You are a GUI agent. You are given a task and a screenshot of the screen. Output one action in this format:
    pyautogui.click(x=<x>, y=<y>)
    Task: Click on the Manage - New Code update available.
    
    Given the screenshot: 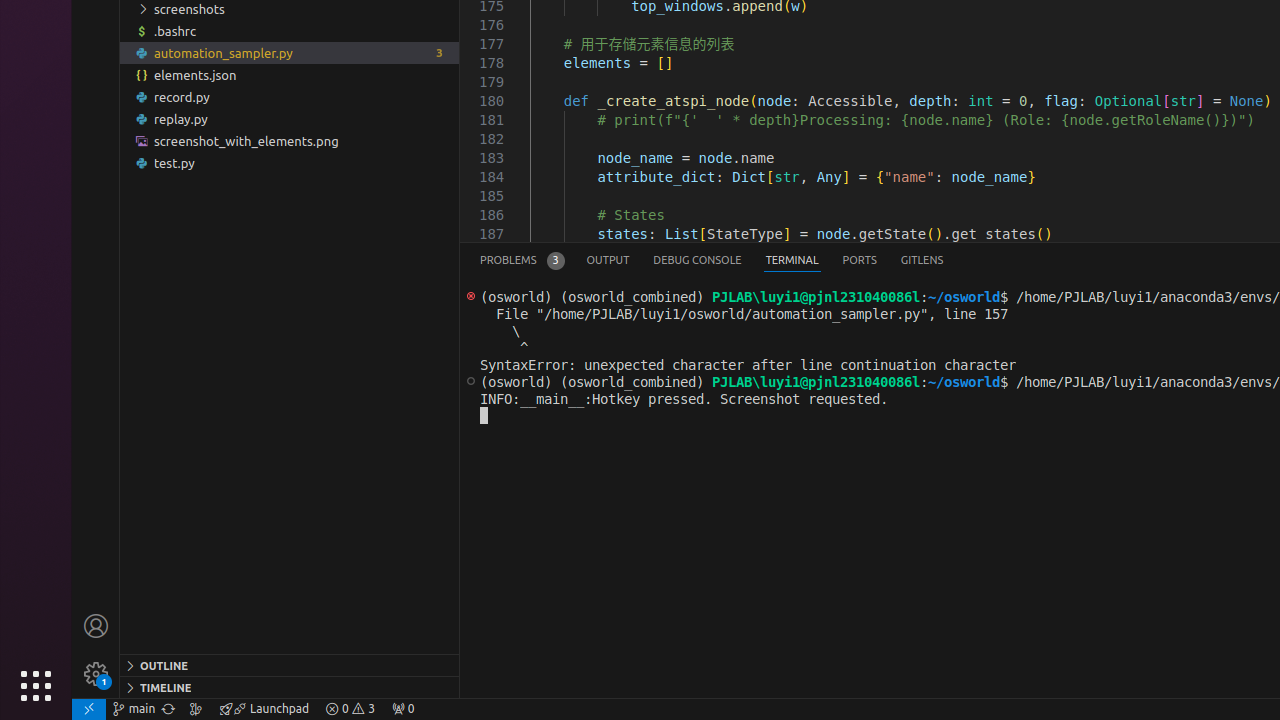 What is the action you would take?
    pyautogui.click(x=96, y=674)
    